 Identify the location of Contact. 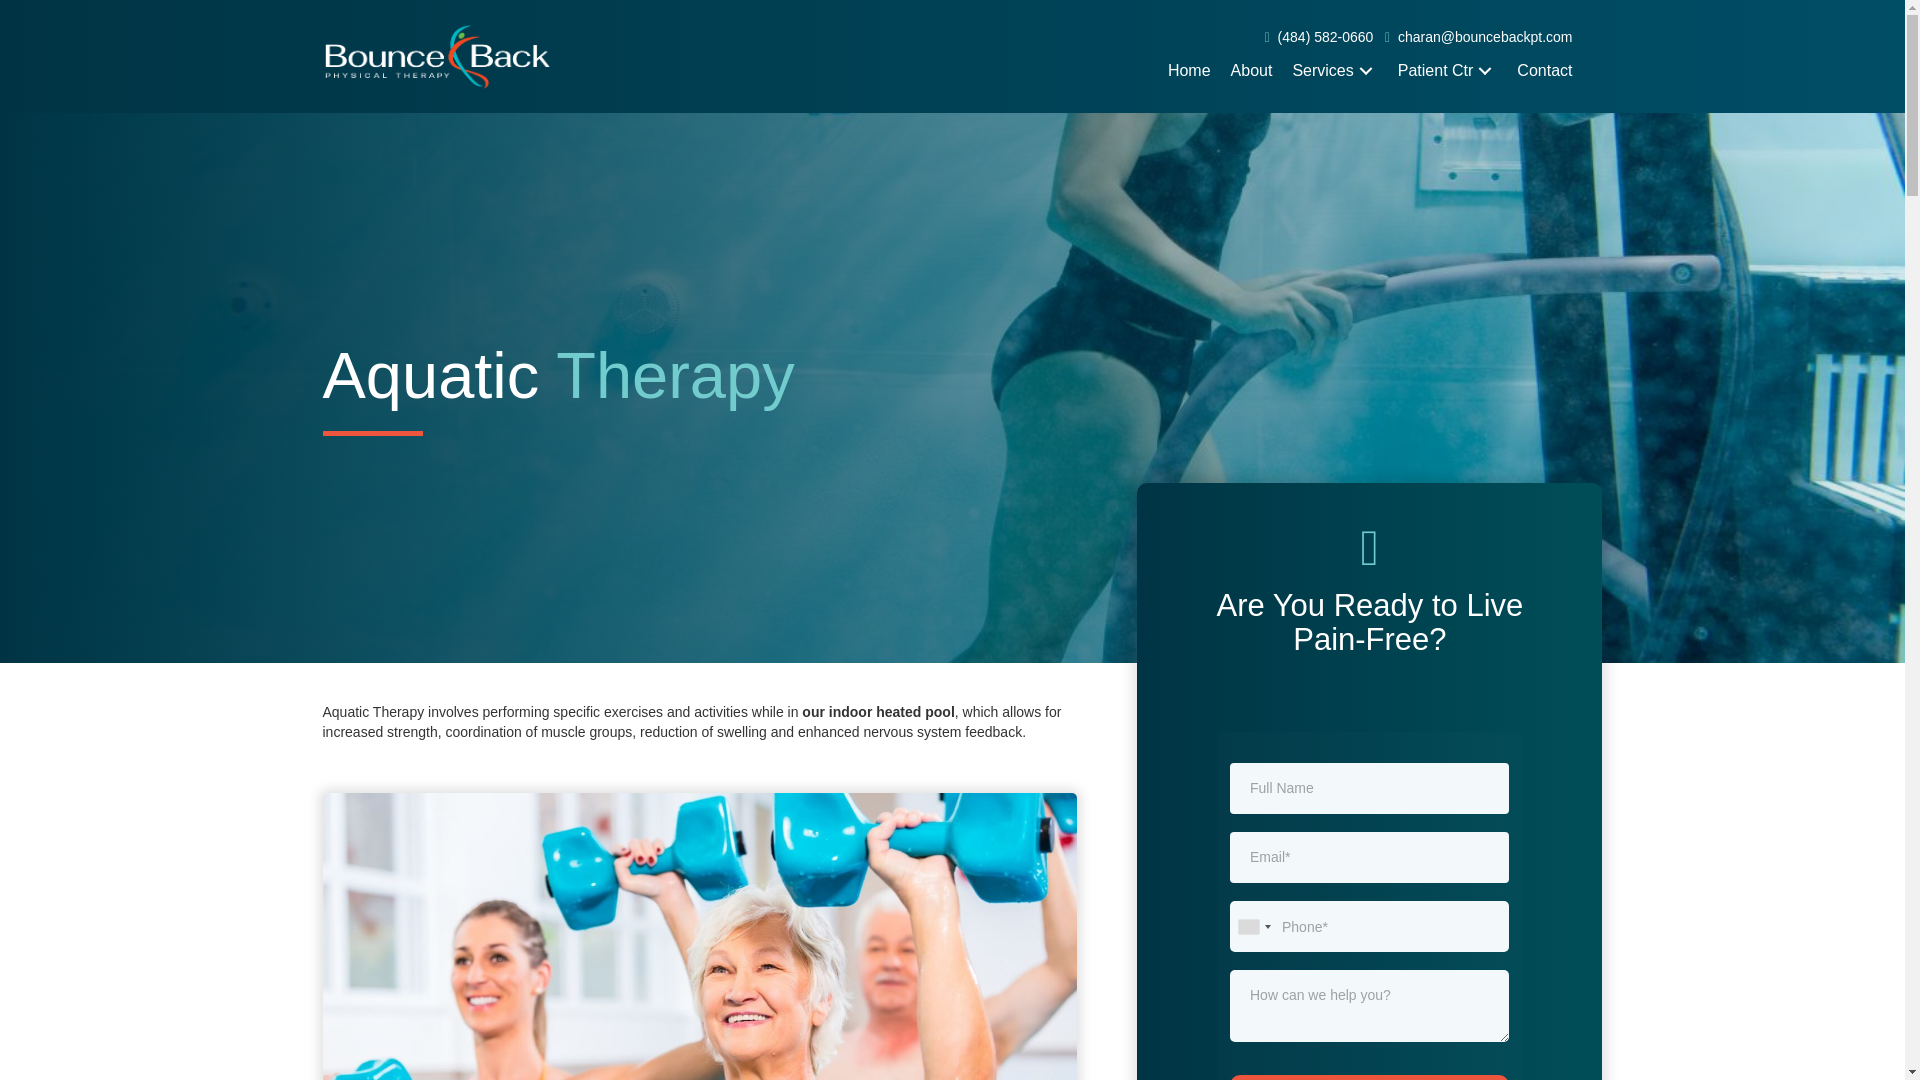
(1544, 70).